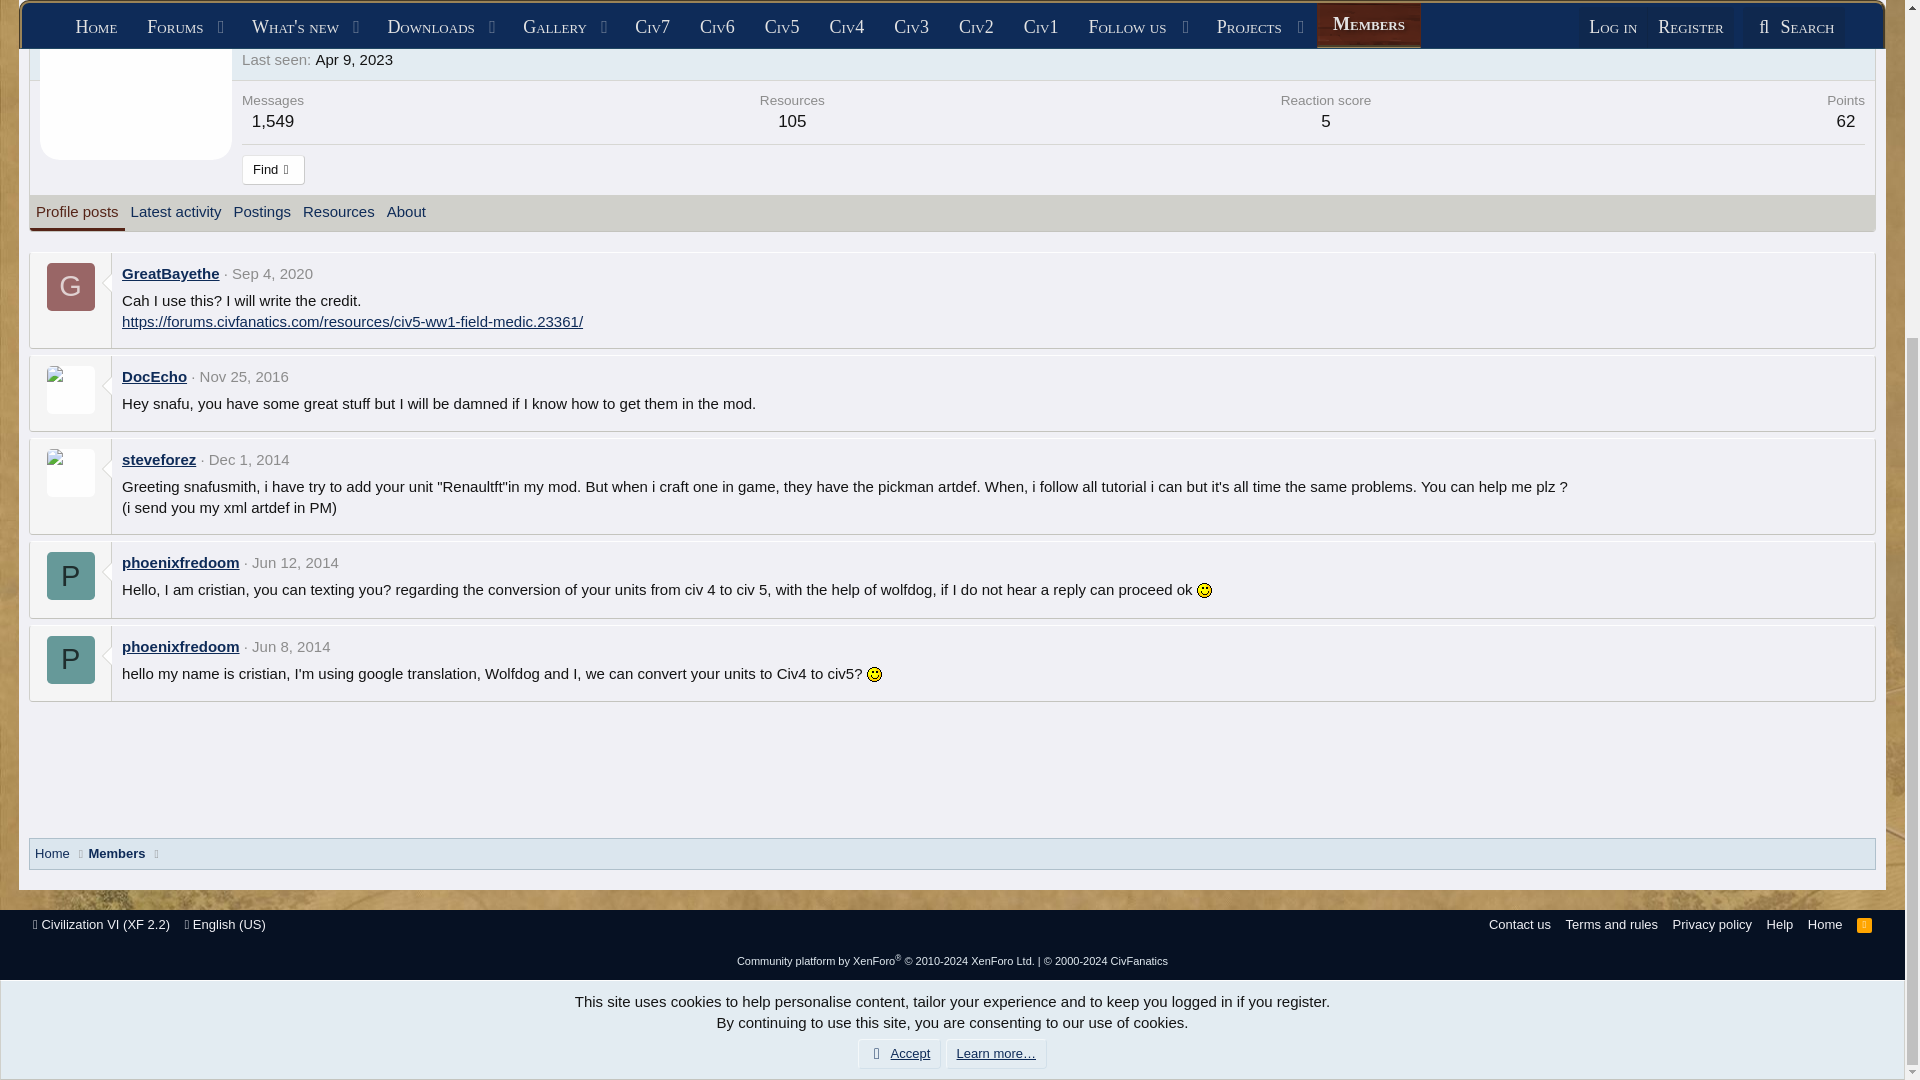 The height and width of the screenshot is (1080, 1920). What do you see at coordinates (295, 562) in the screenshot?
I see `Jun 12, 2014 at 3:50 PM` at bounding box center [295, 562].